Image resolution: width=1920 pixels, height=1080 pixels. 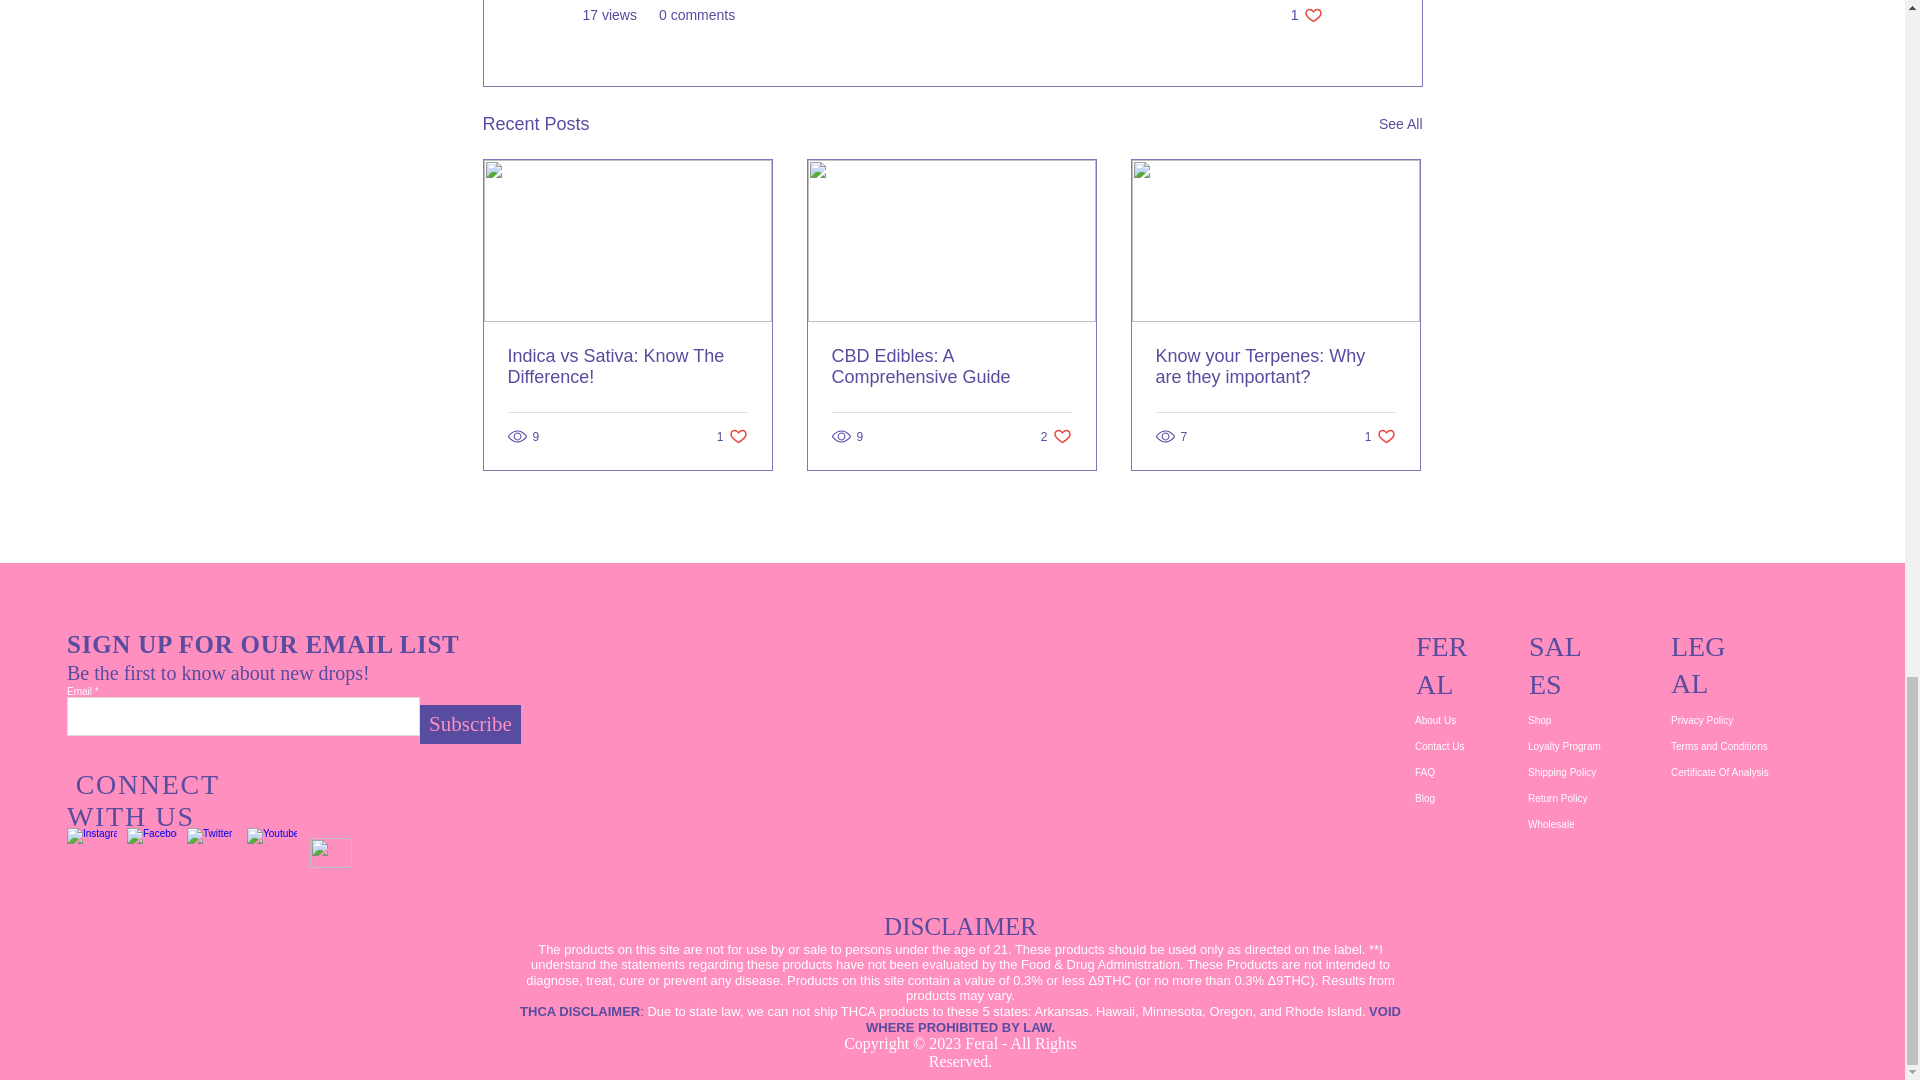 What do you see at coordinates (1756, 747) in the screenshot?
I see `Terms and Conditions` at bounding box center [1756, 747].